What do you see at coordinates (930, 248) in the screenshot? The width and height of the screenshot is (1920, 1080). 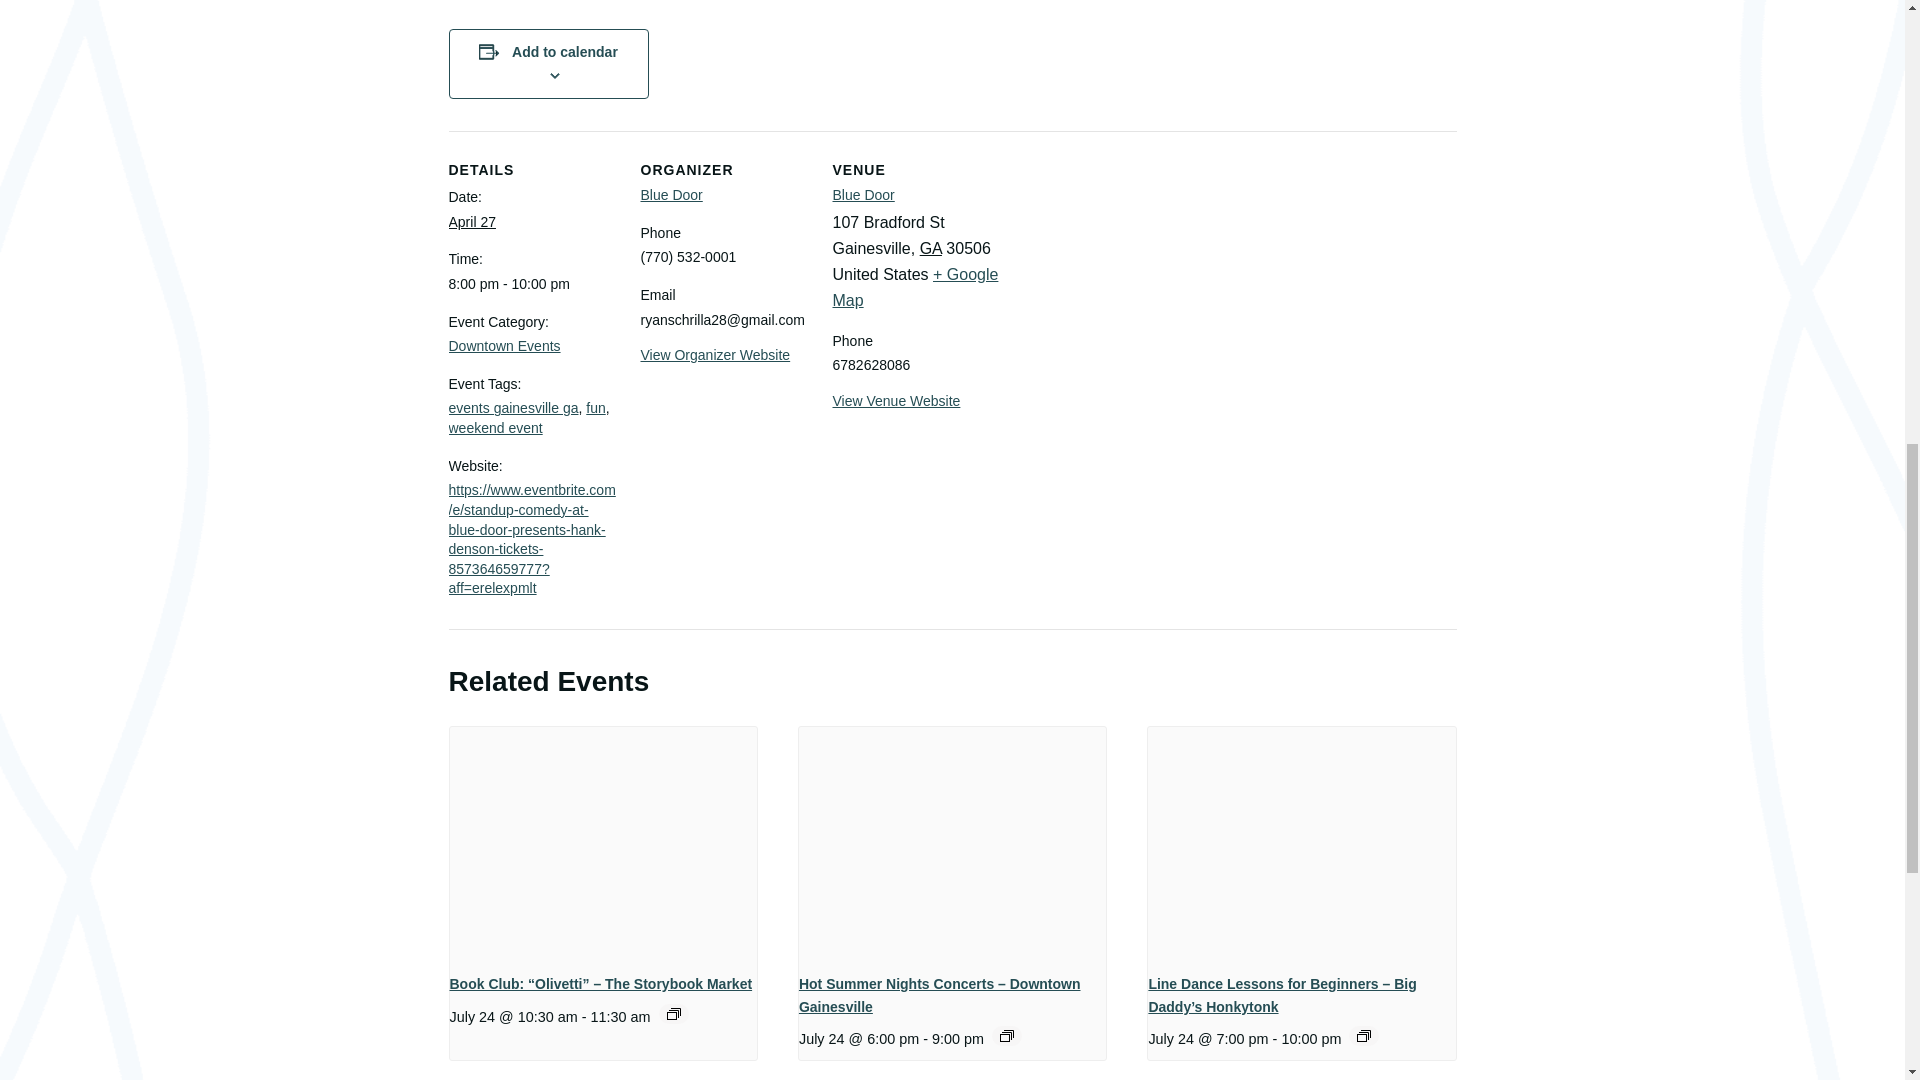 I see `Georgia` at bounding box center [930, 248].